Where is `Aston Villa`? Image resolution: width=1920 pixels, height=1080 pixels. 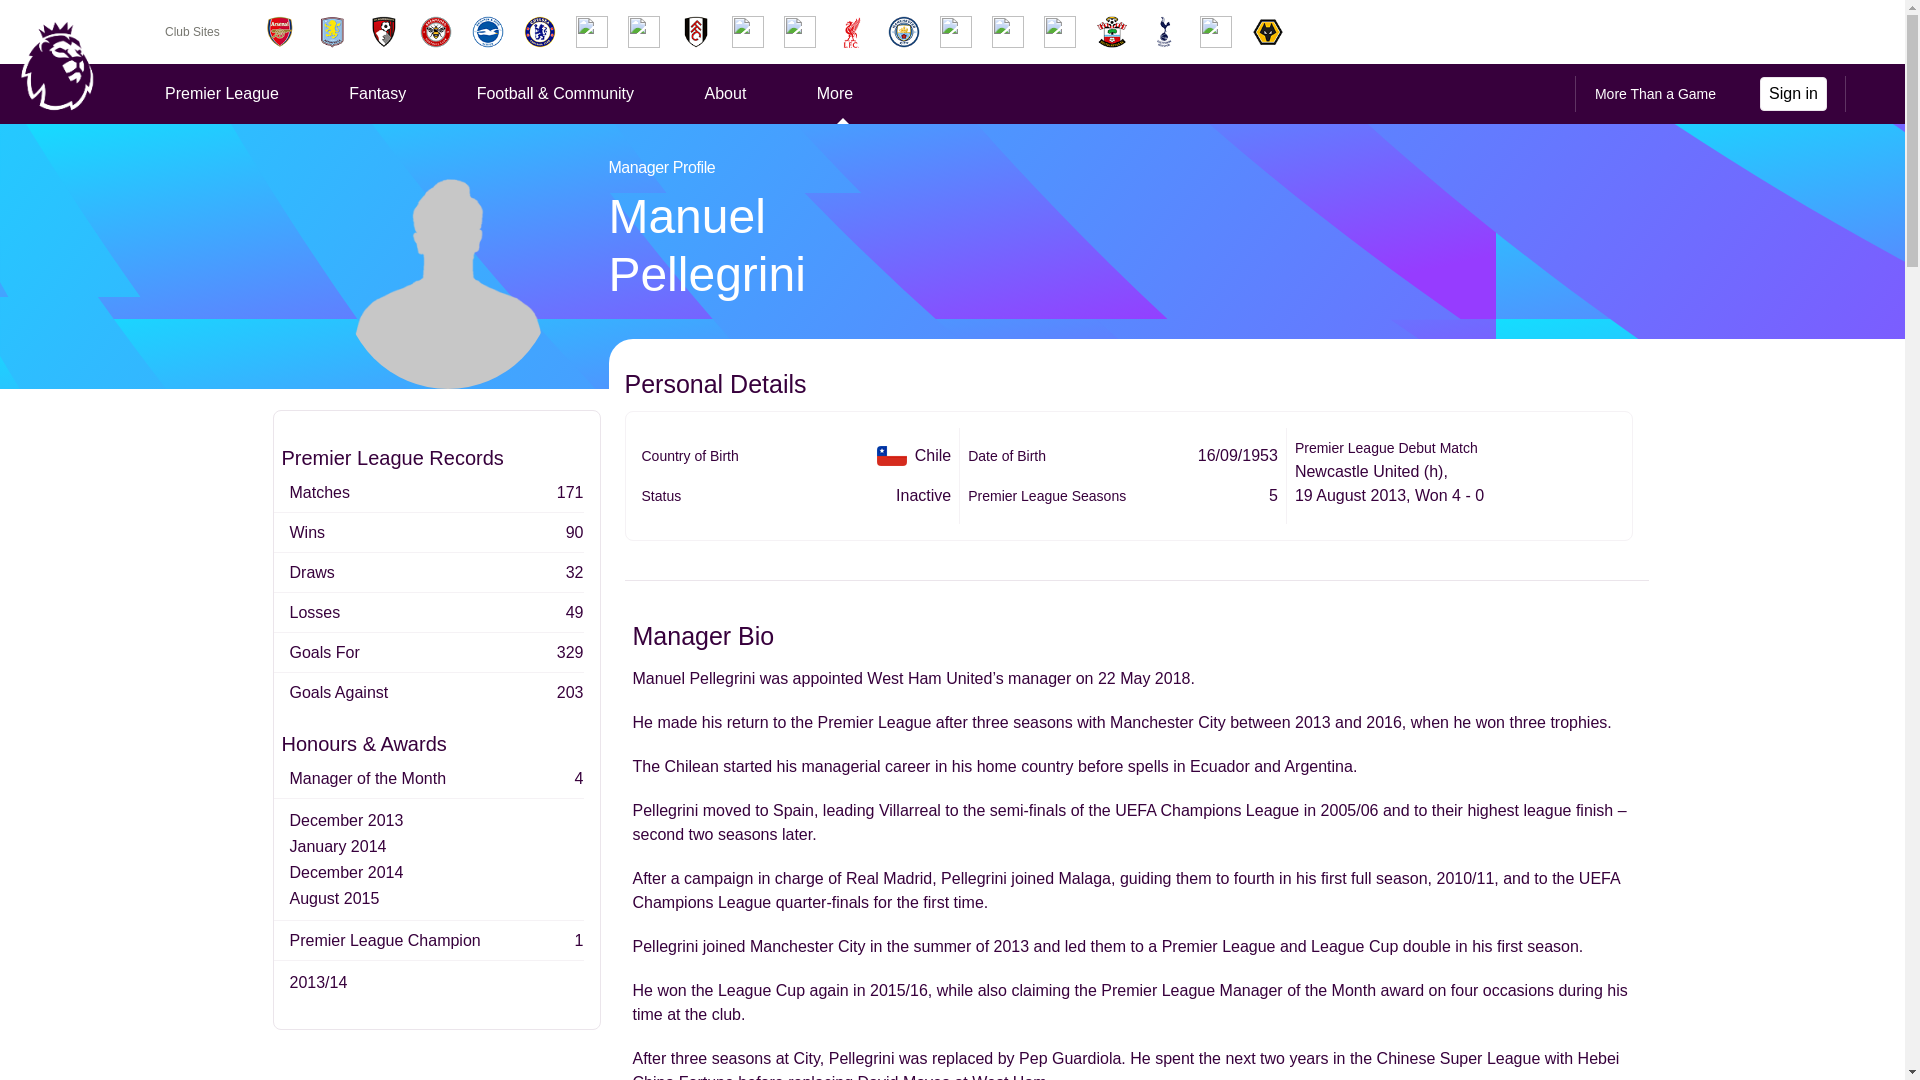
Aston Villa is located at coordinates (331, 31).